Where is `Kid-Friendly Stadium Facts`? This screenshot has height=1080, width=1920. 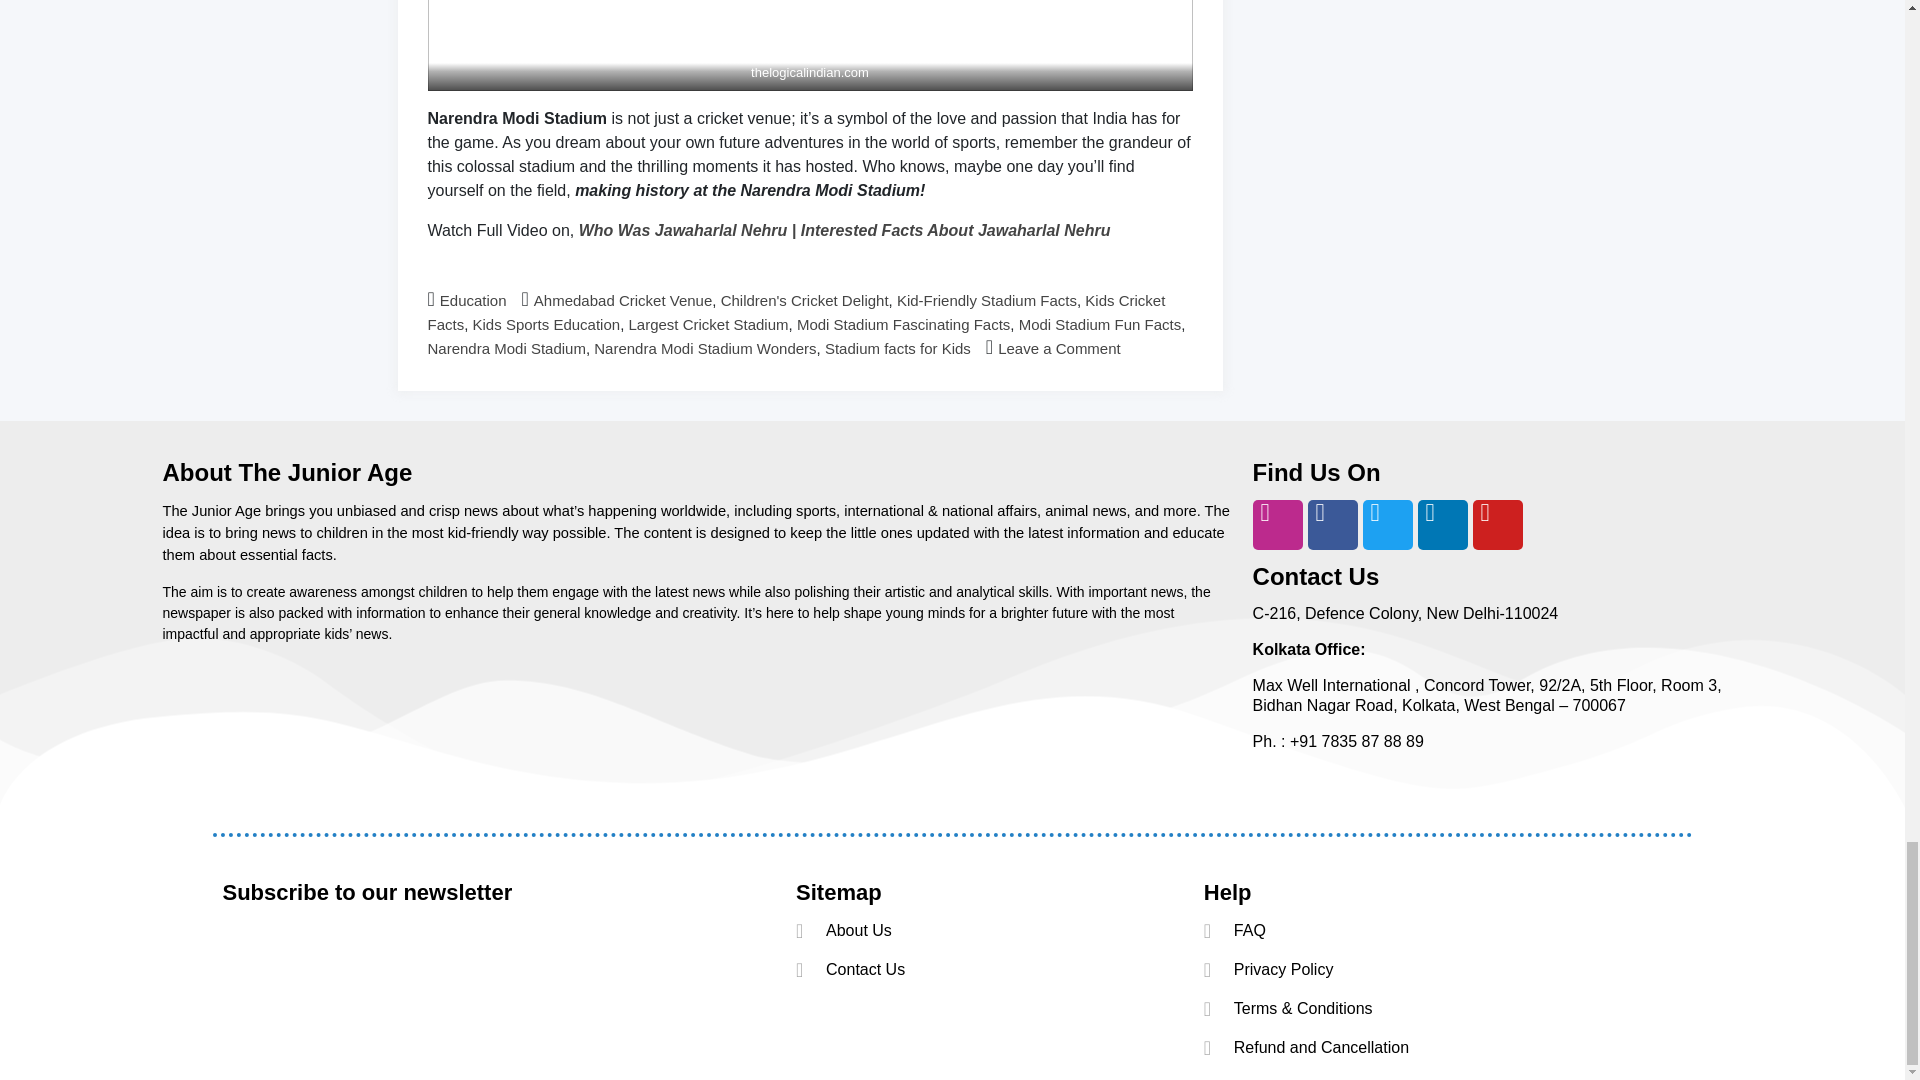 Kid-Friendly Stadium Facts is located at coordinates (986, 300).